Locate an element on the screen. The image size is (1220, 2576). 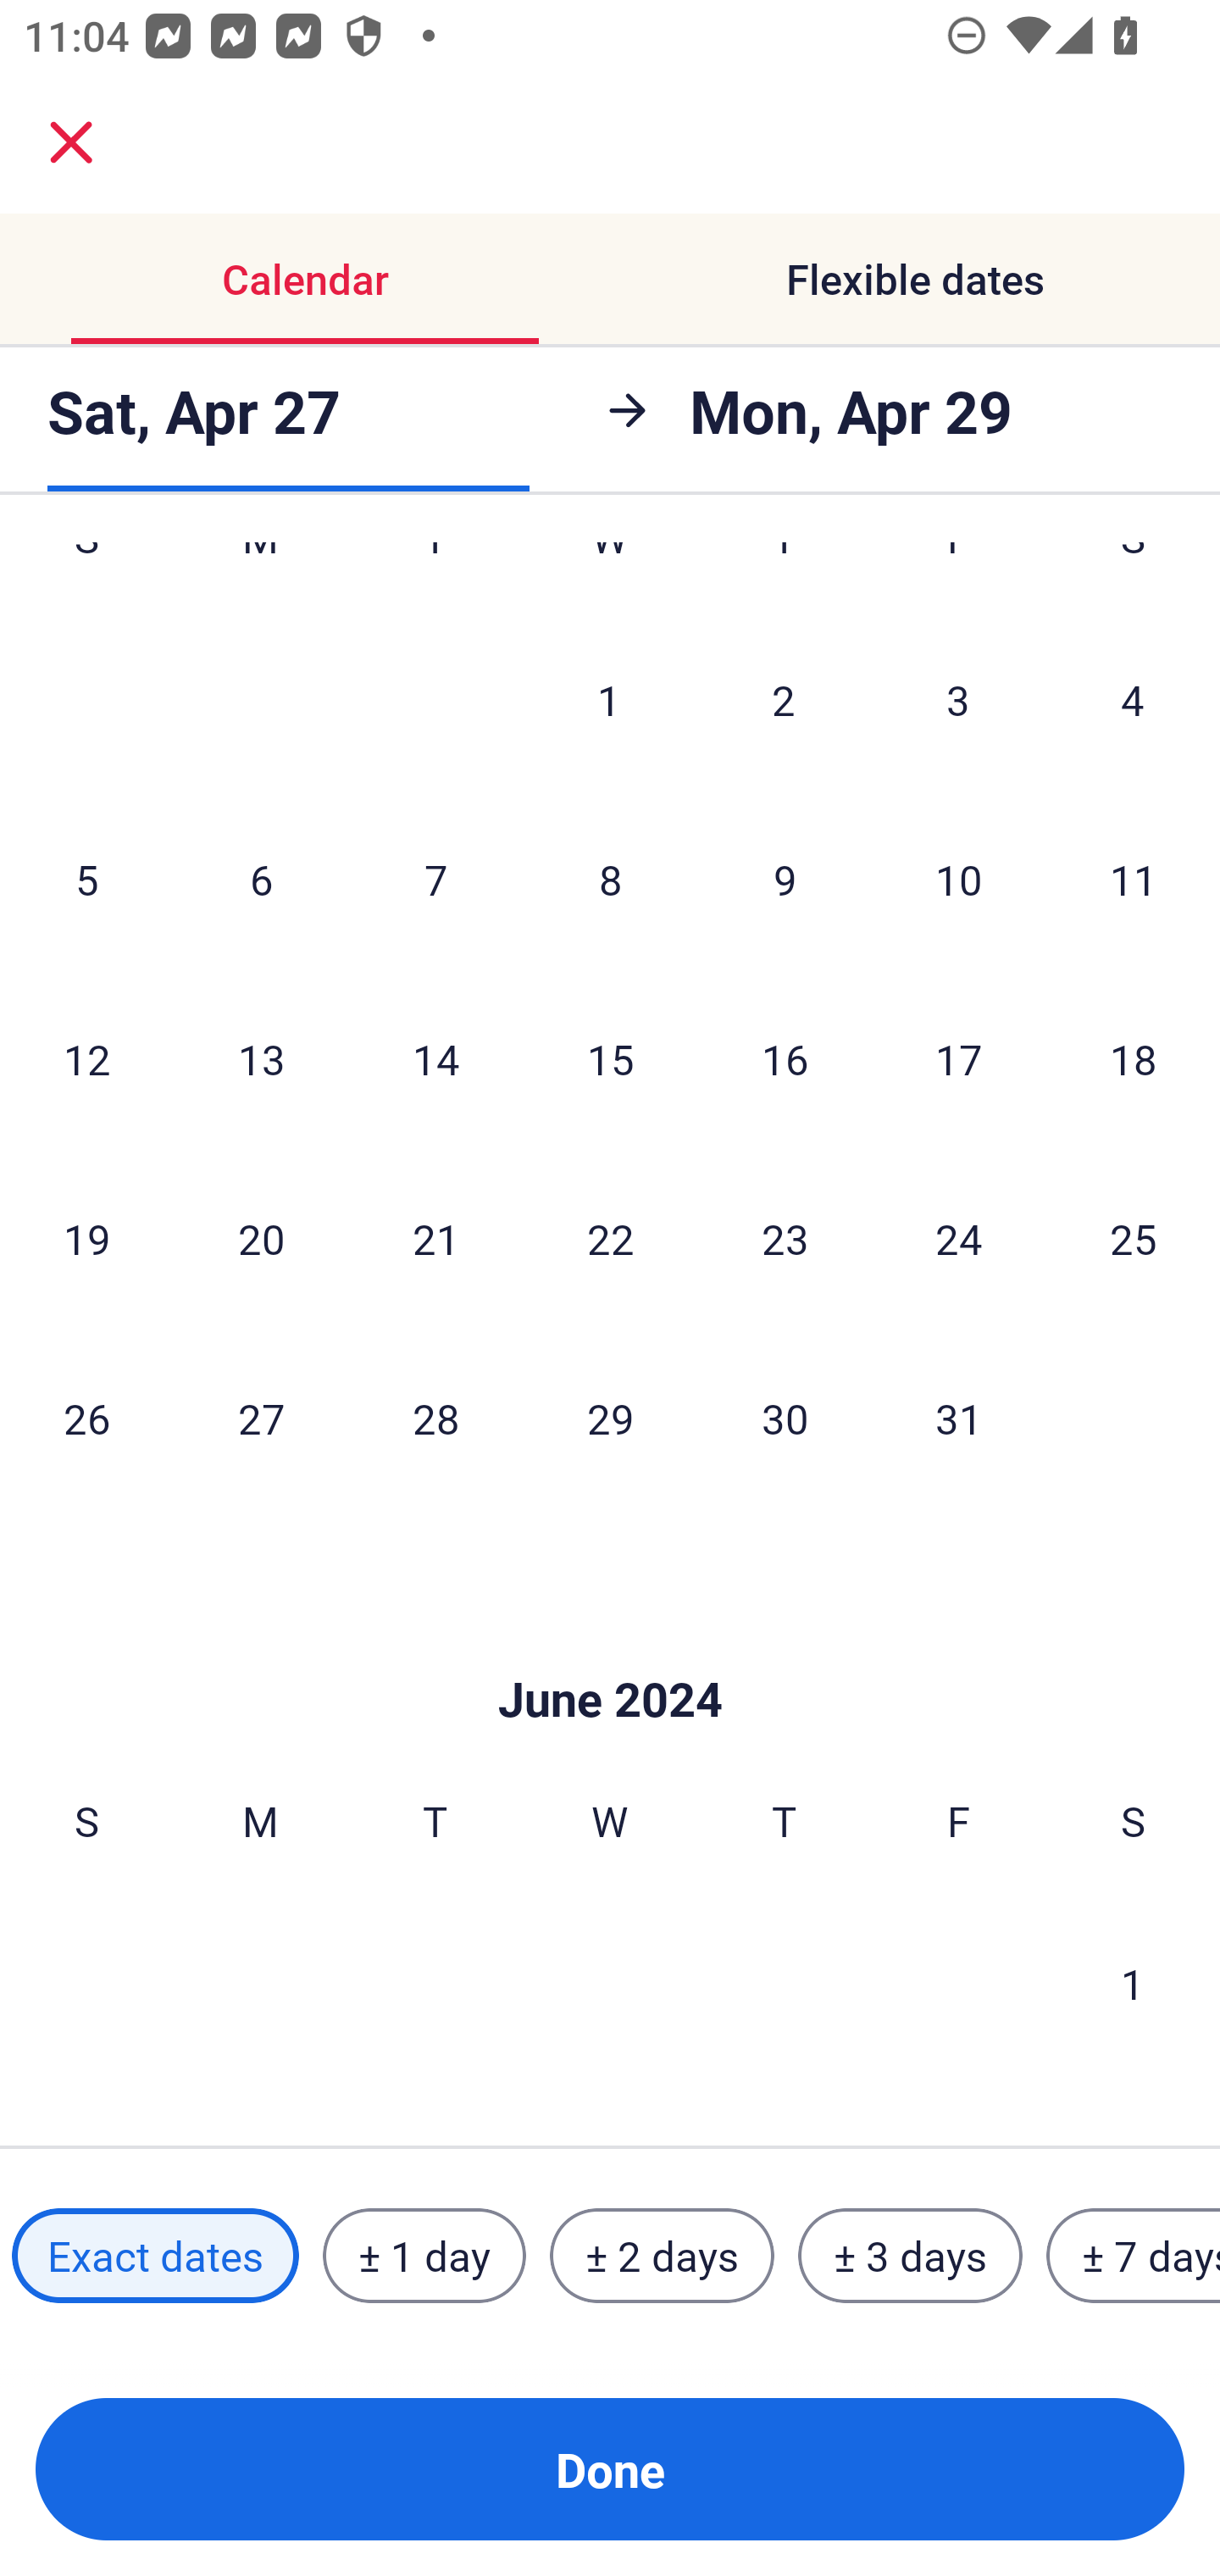
Flexible dates is located at coordinates (915, 280).